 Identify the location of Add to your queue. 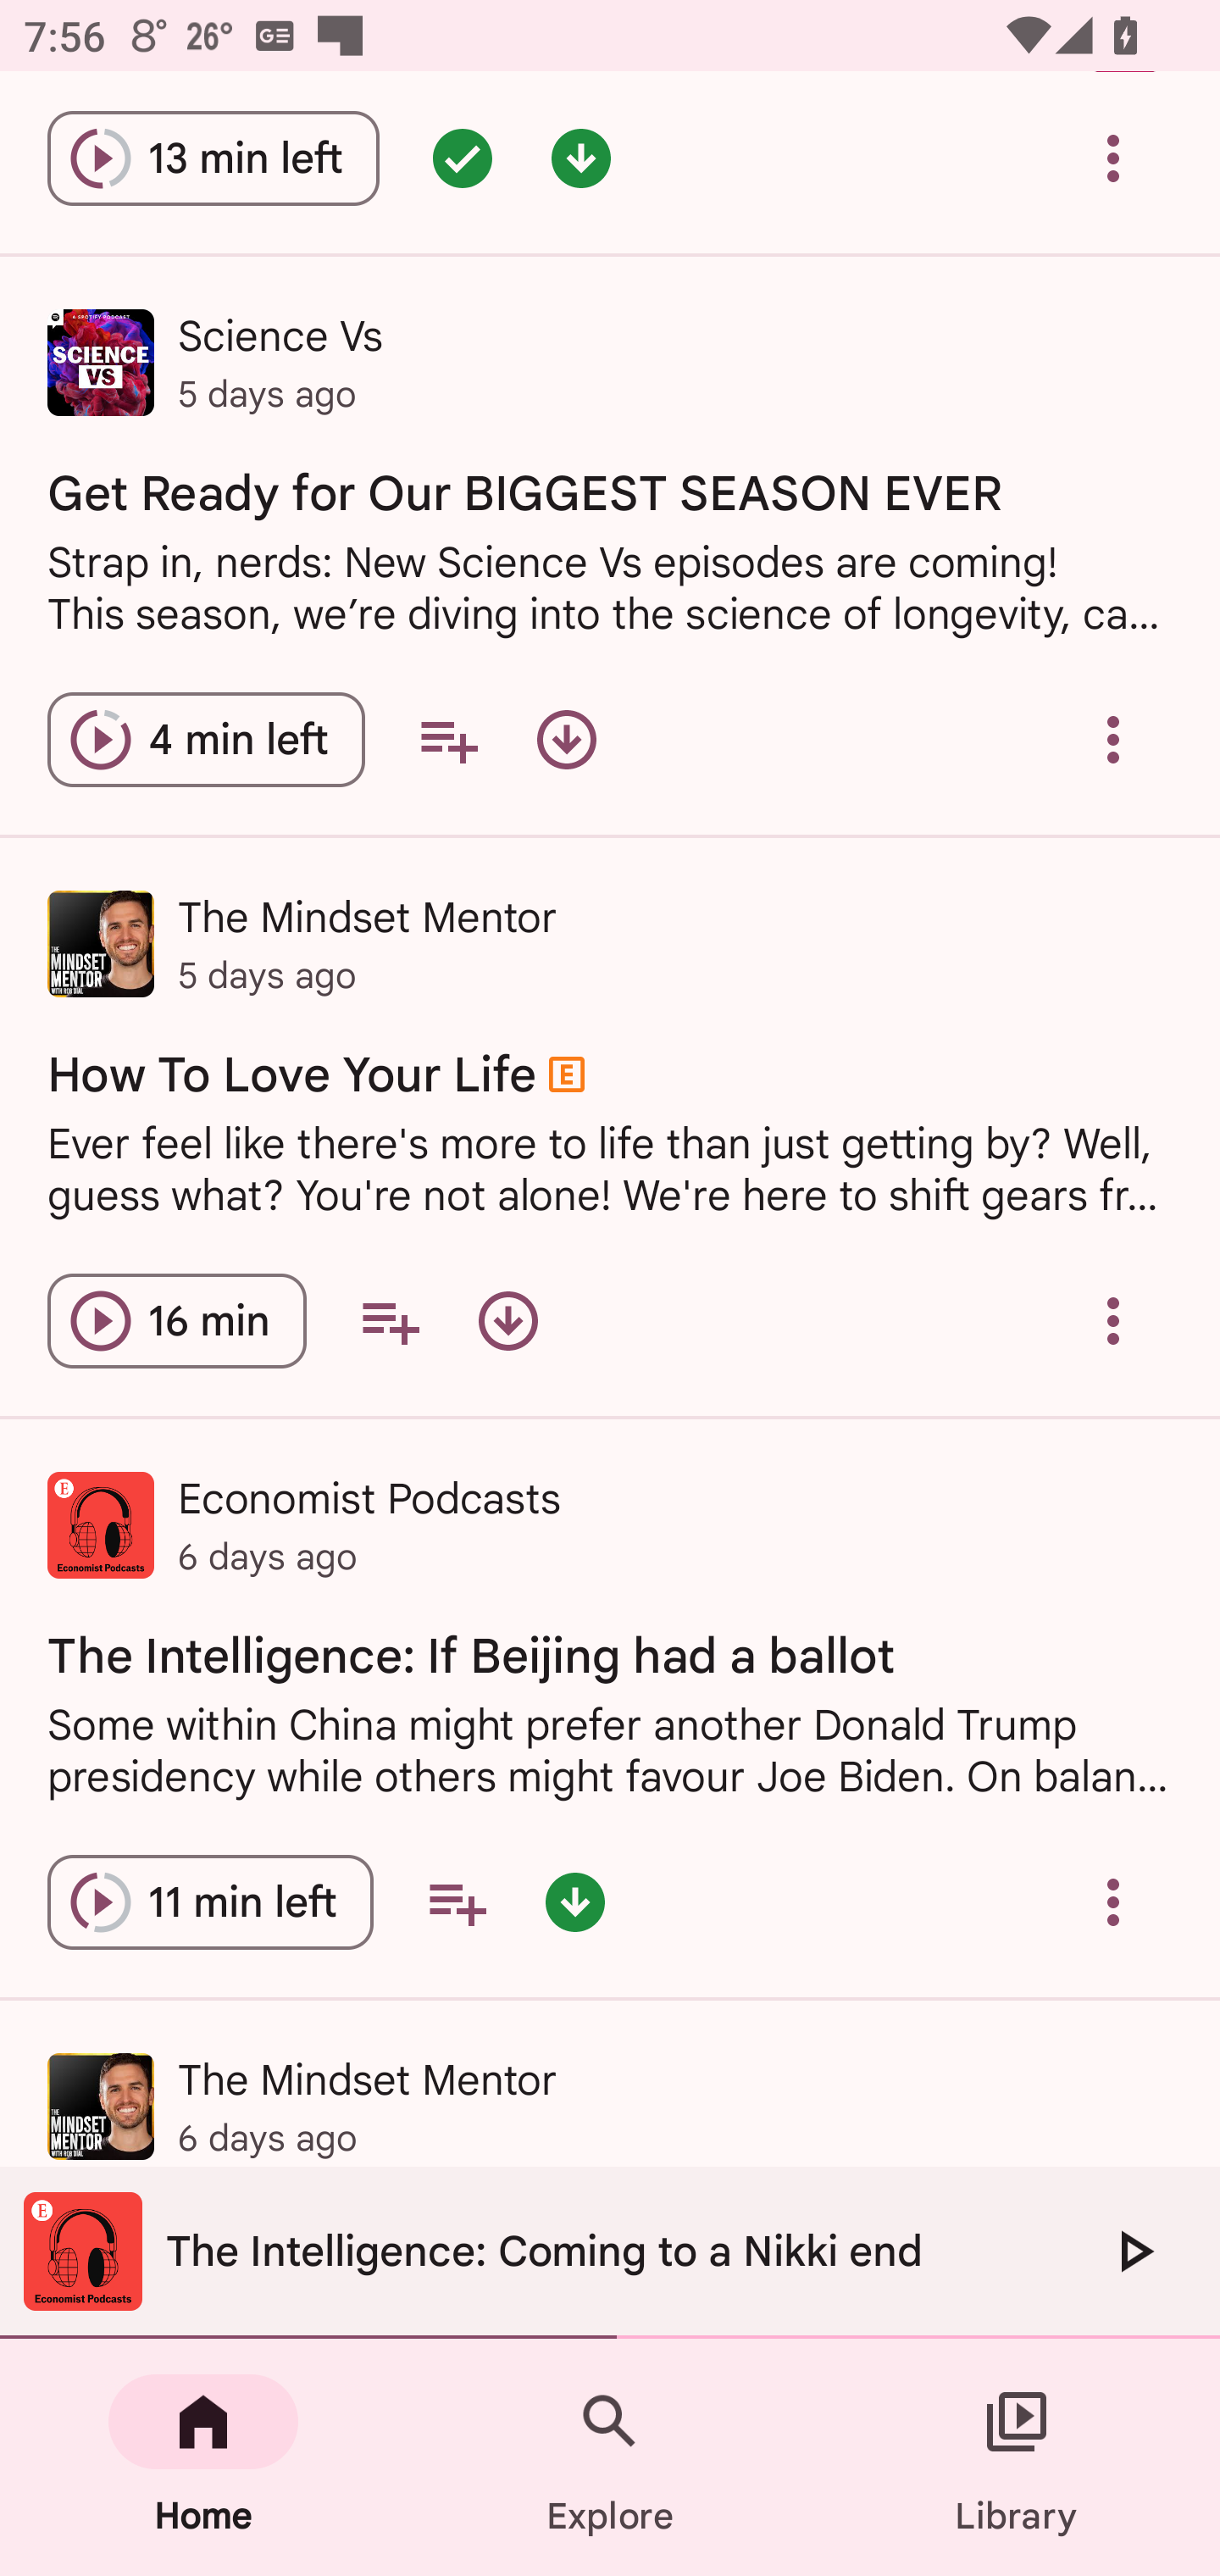
(390, 1320).